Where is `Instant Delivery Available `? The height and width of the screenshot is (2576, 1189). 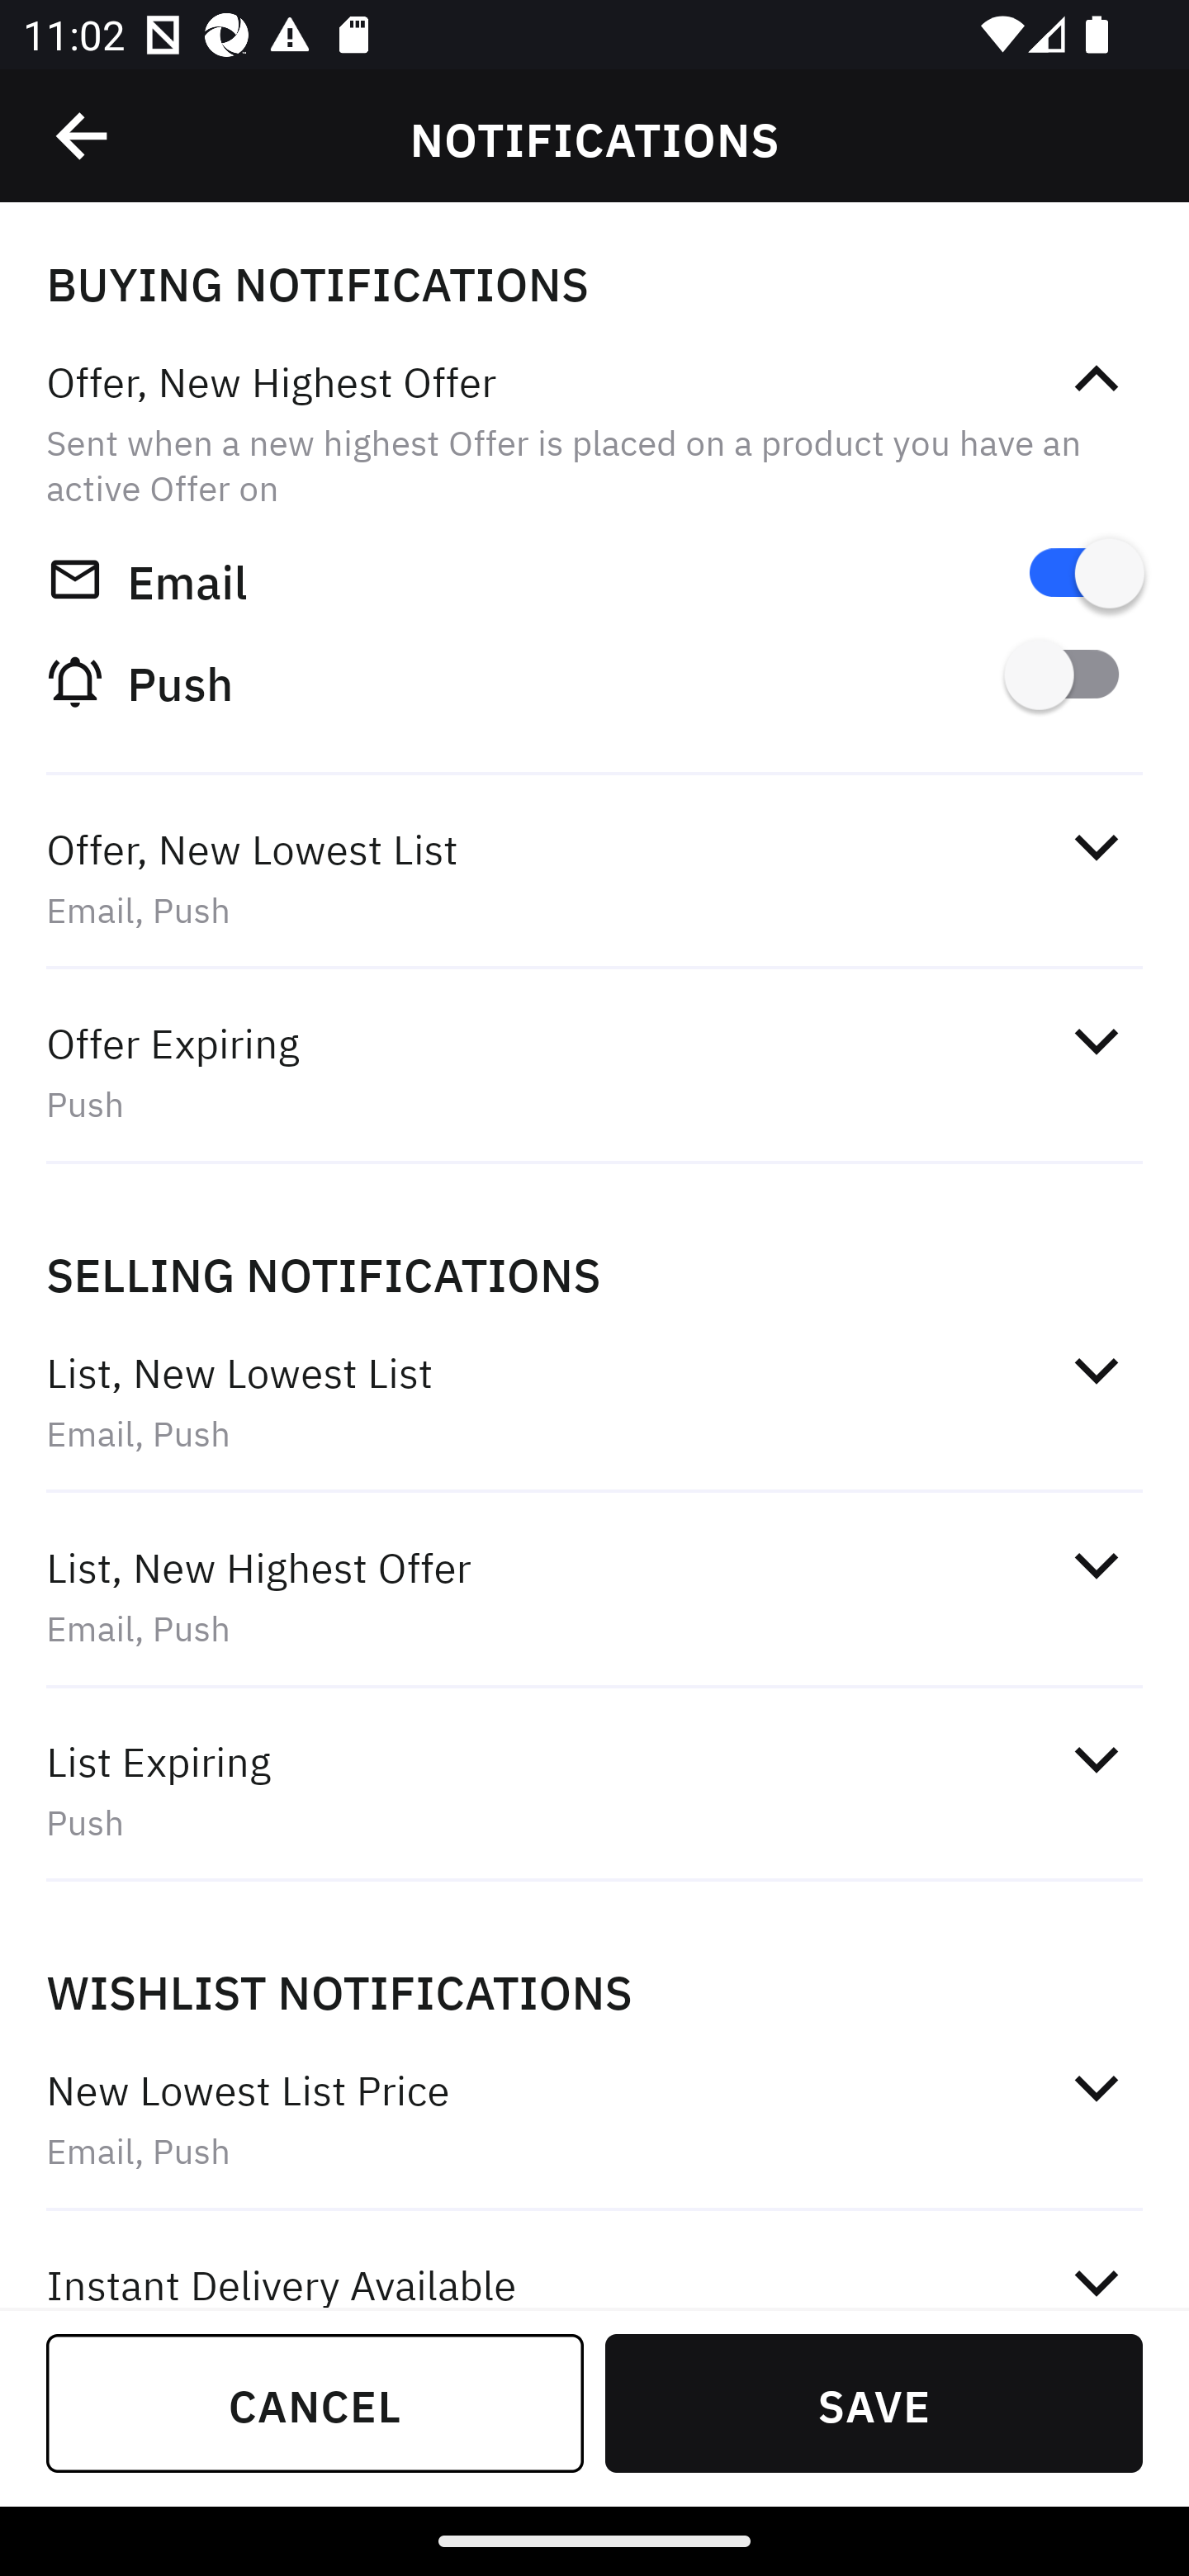
Instant Delivery Available  is located at coordinates (594, 2262).